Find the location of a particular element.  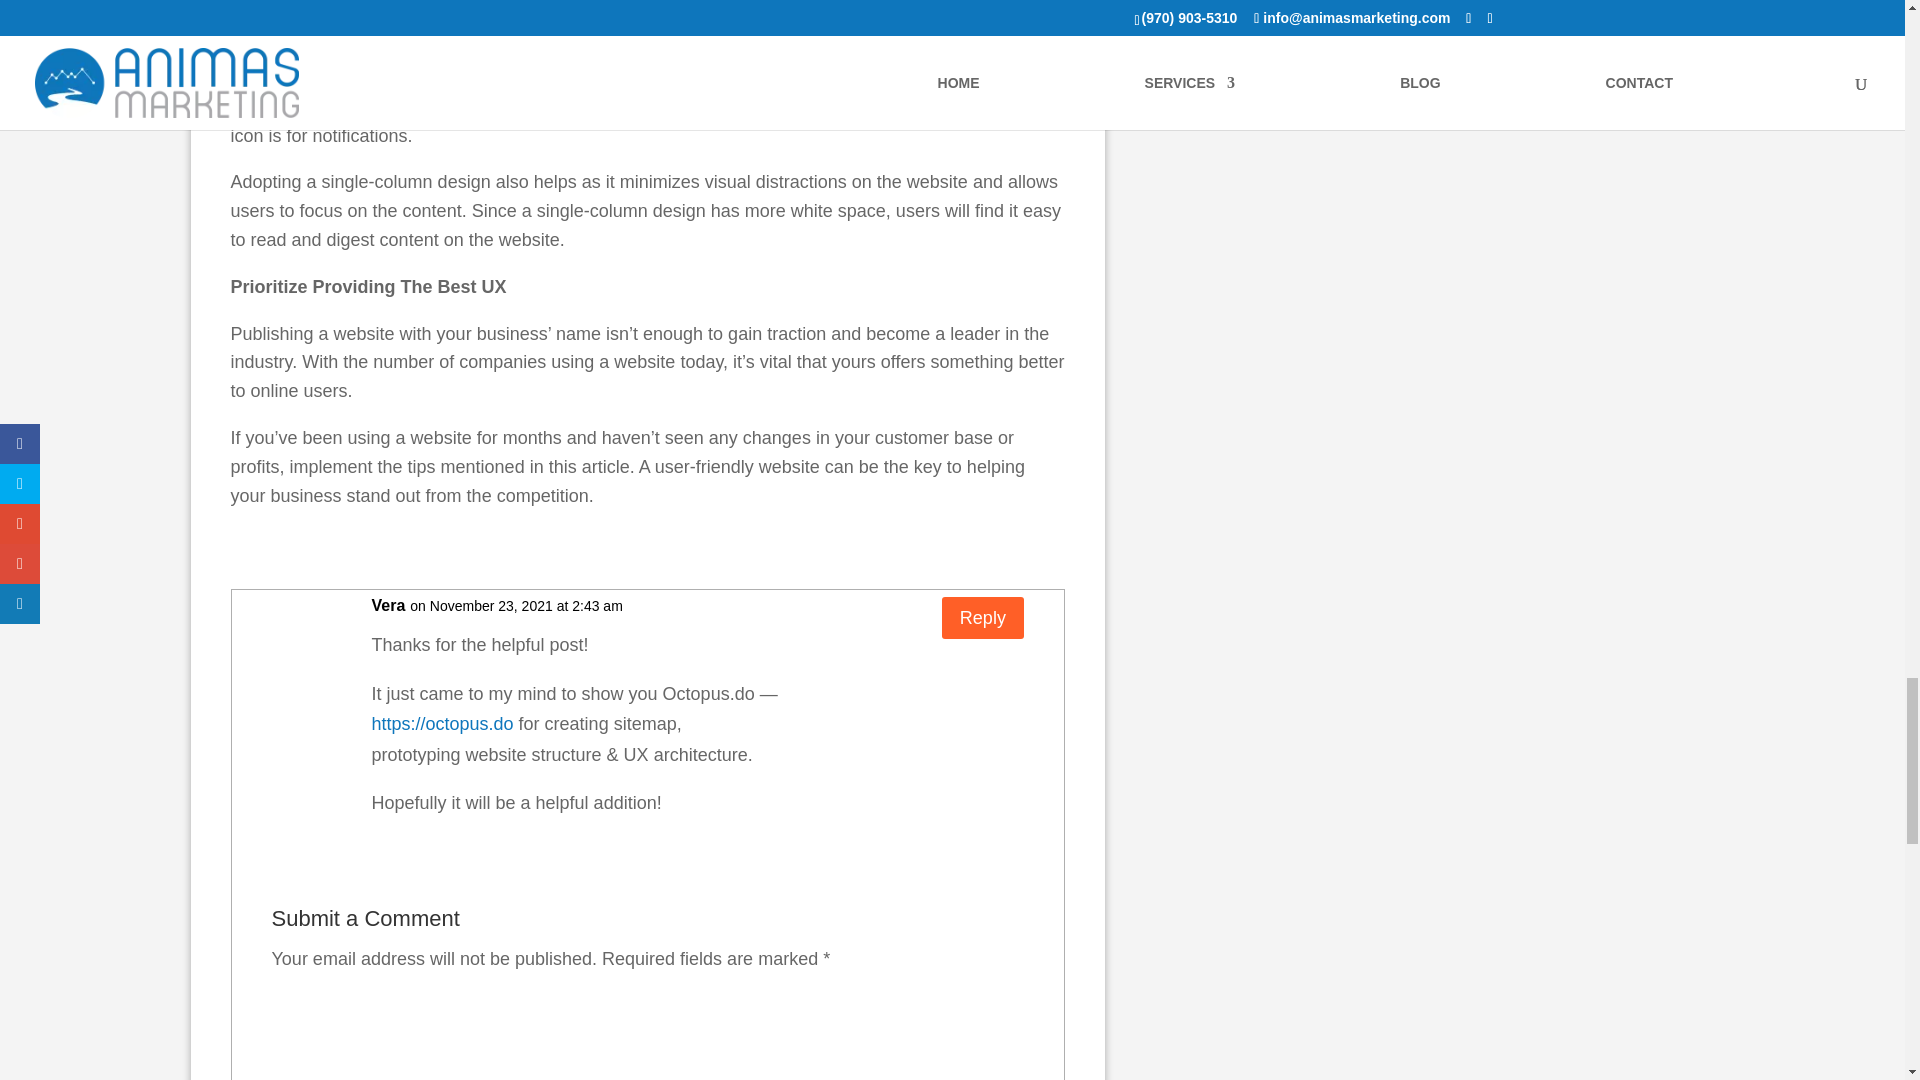

Reply is located at coordinates (982, 618).